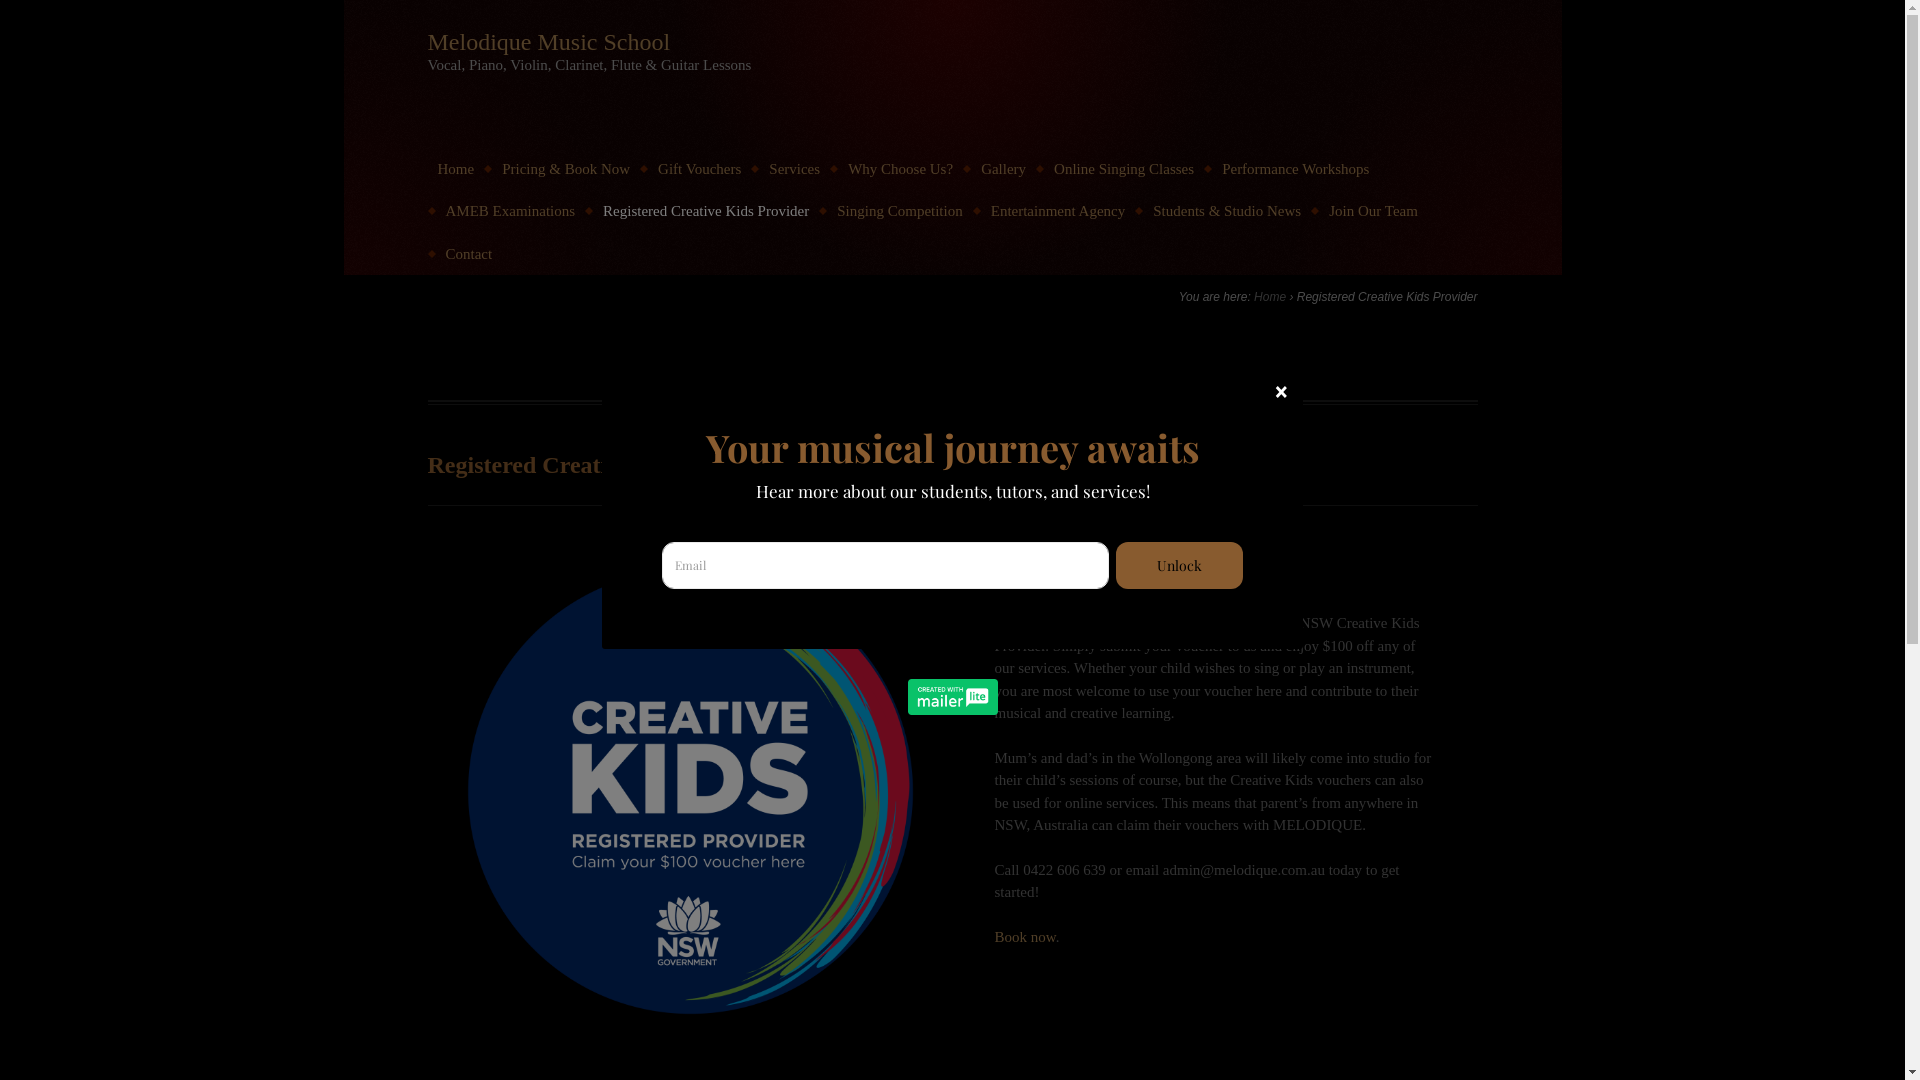 The image size is (1920, 1080). I want to click on Pricing & Book Now, so click(566, 170).